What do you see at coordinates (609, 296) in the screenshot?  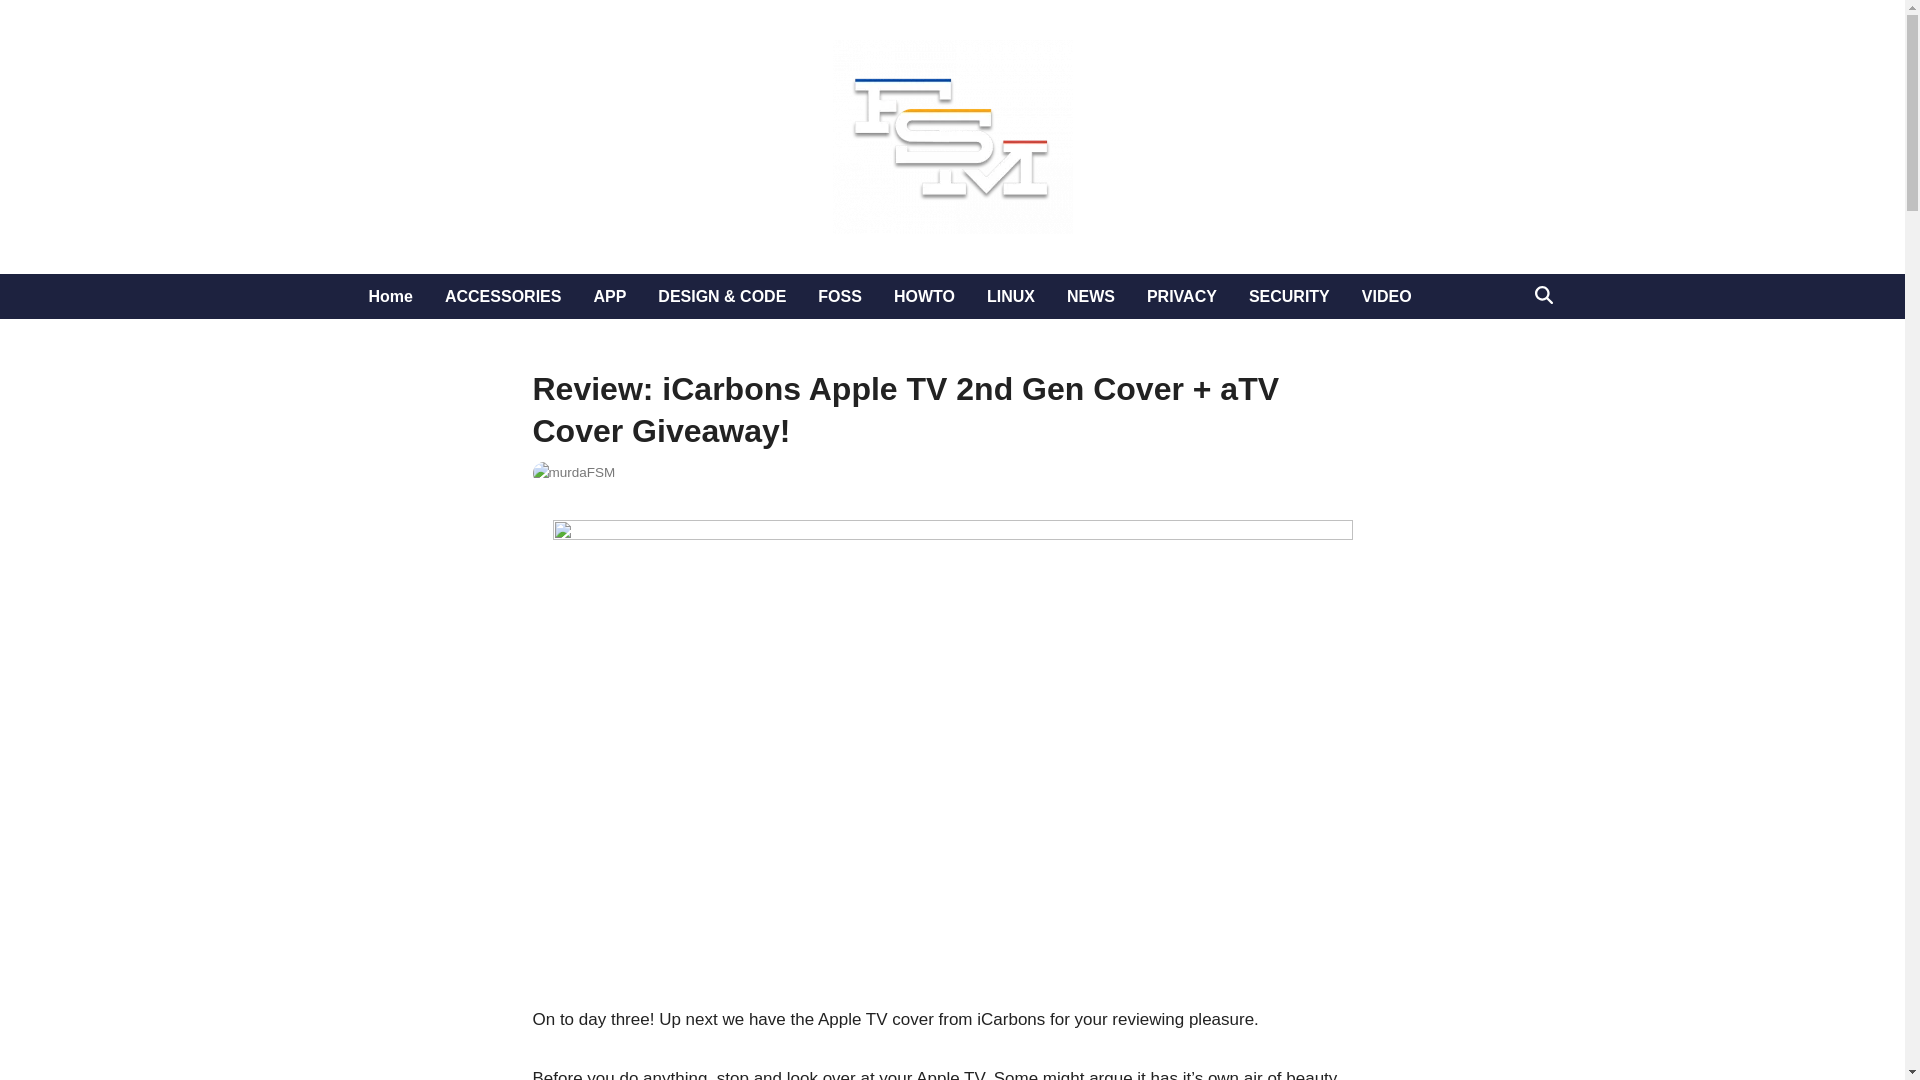 I see `APP` at bounding box center [609, 296].